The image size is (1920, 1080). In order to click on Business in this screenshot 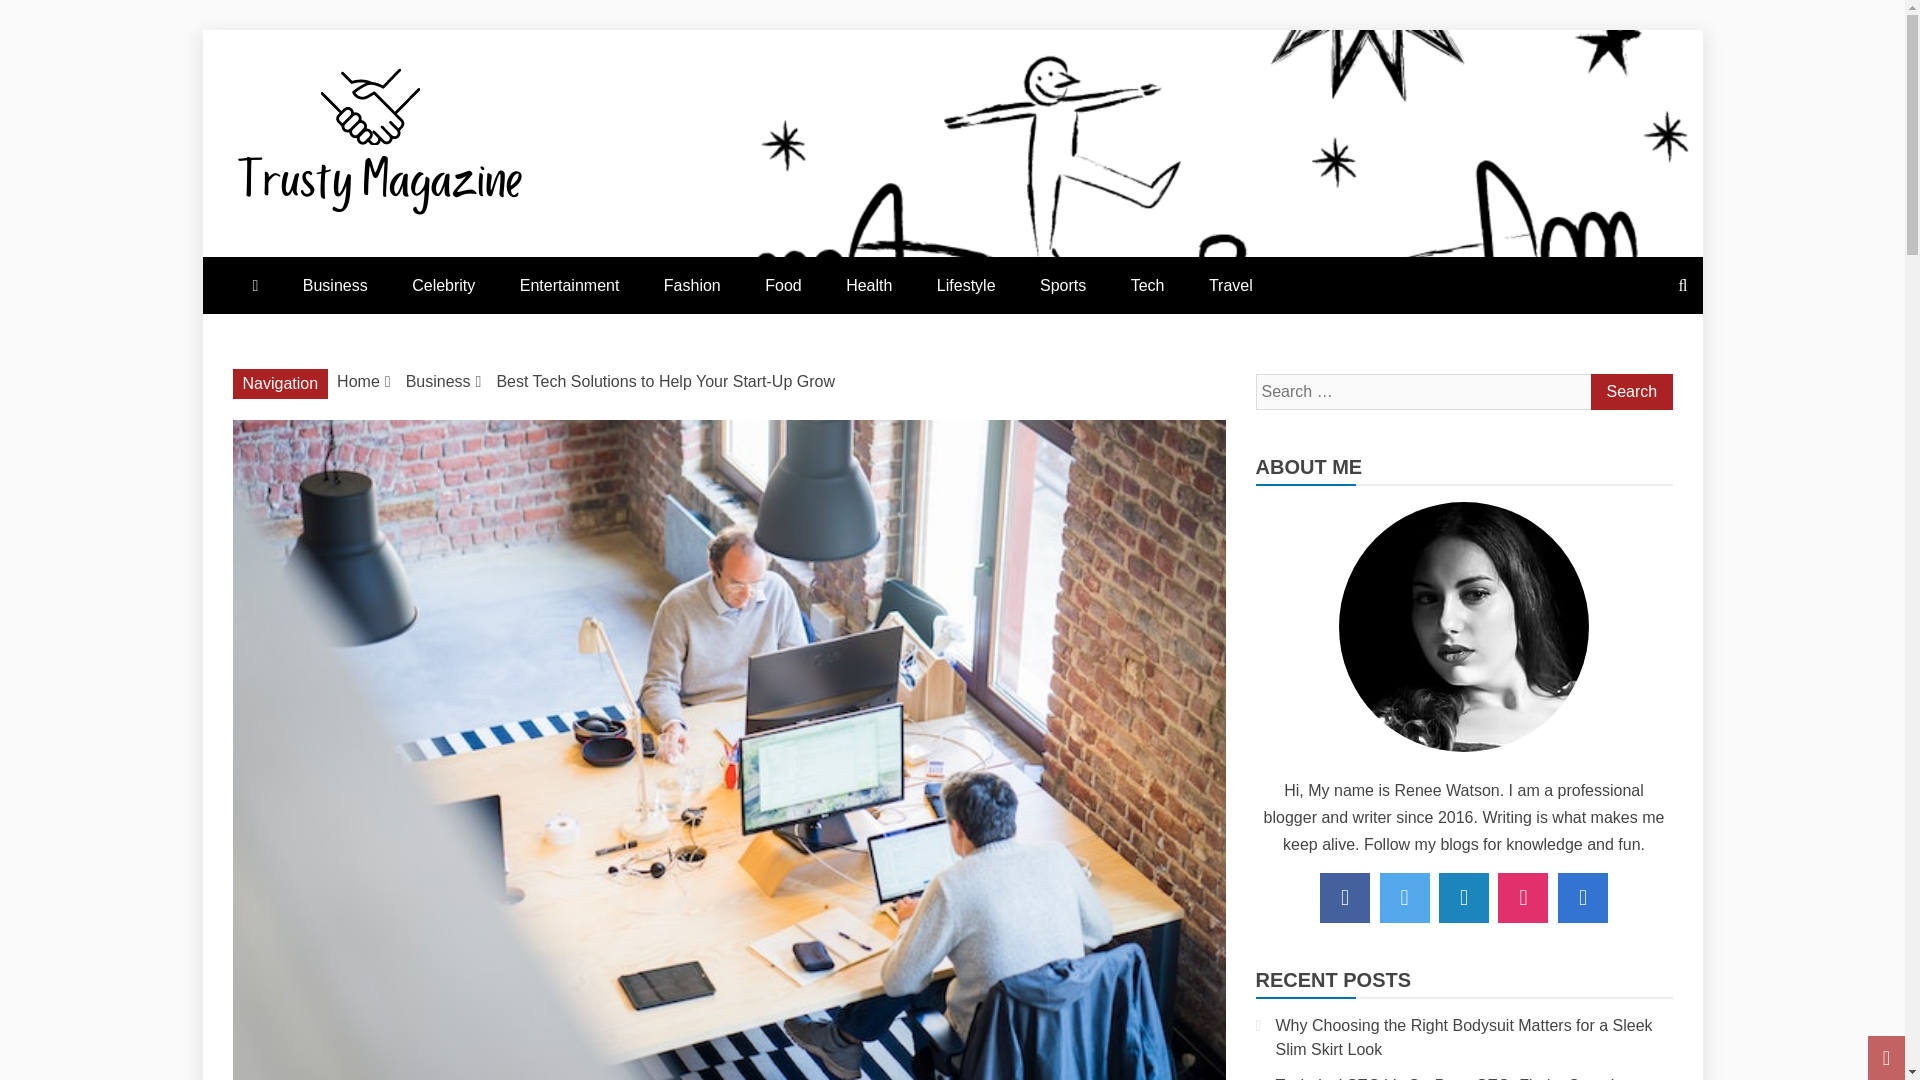, I will do `click(334, 286)`.